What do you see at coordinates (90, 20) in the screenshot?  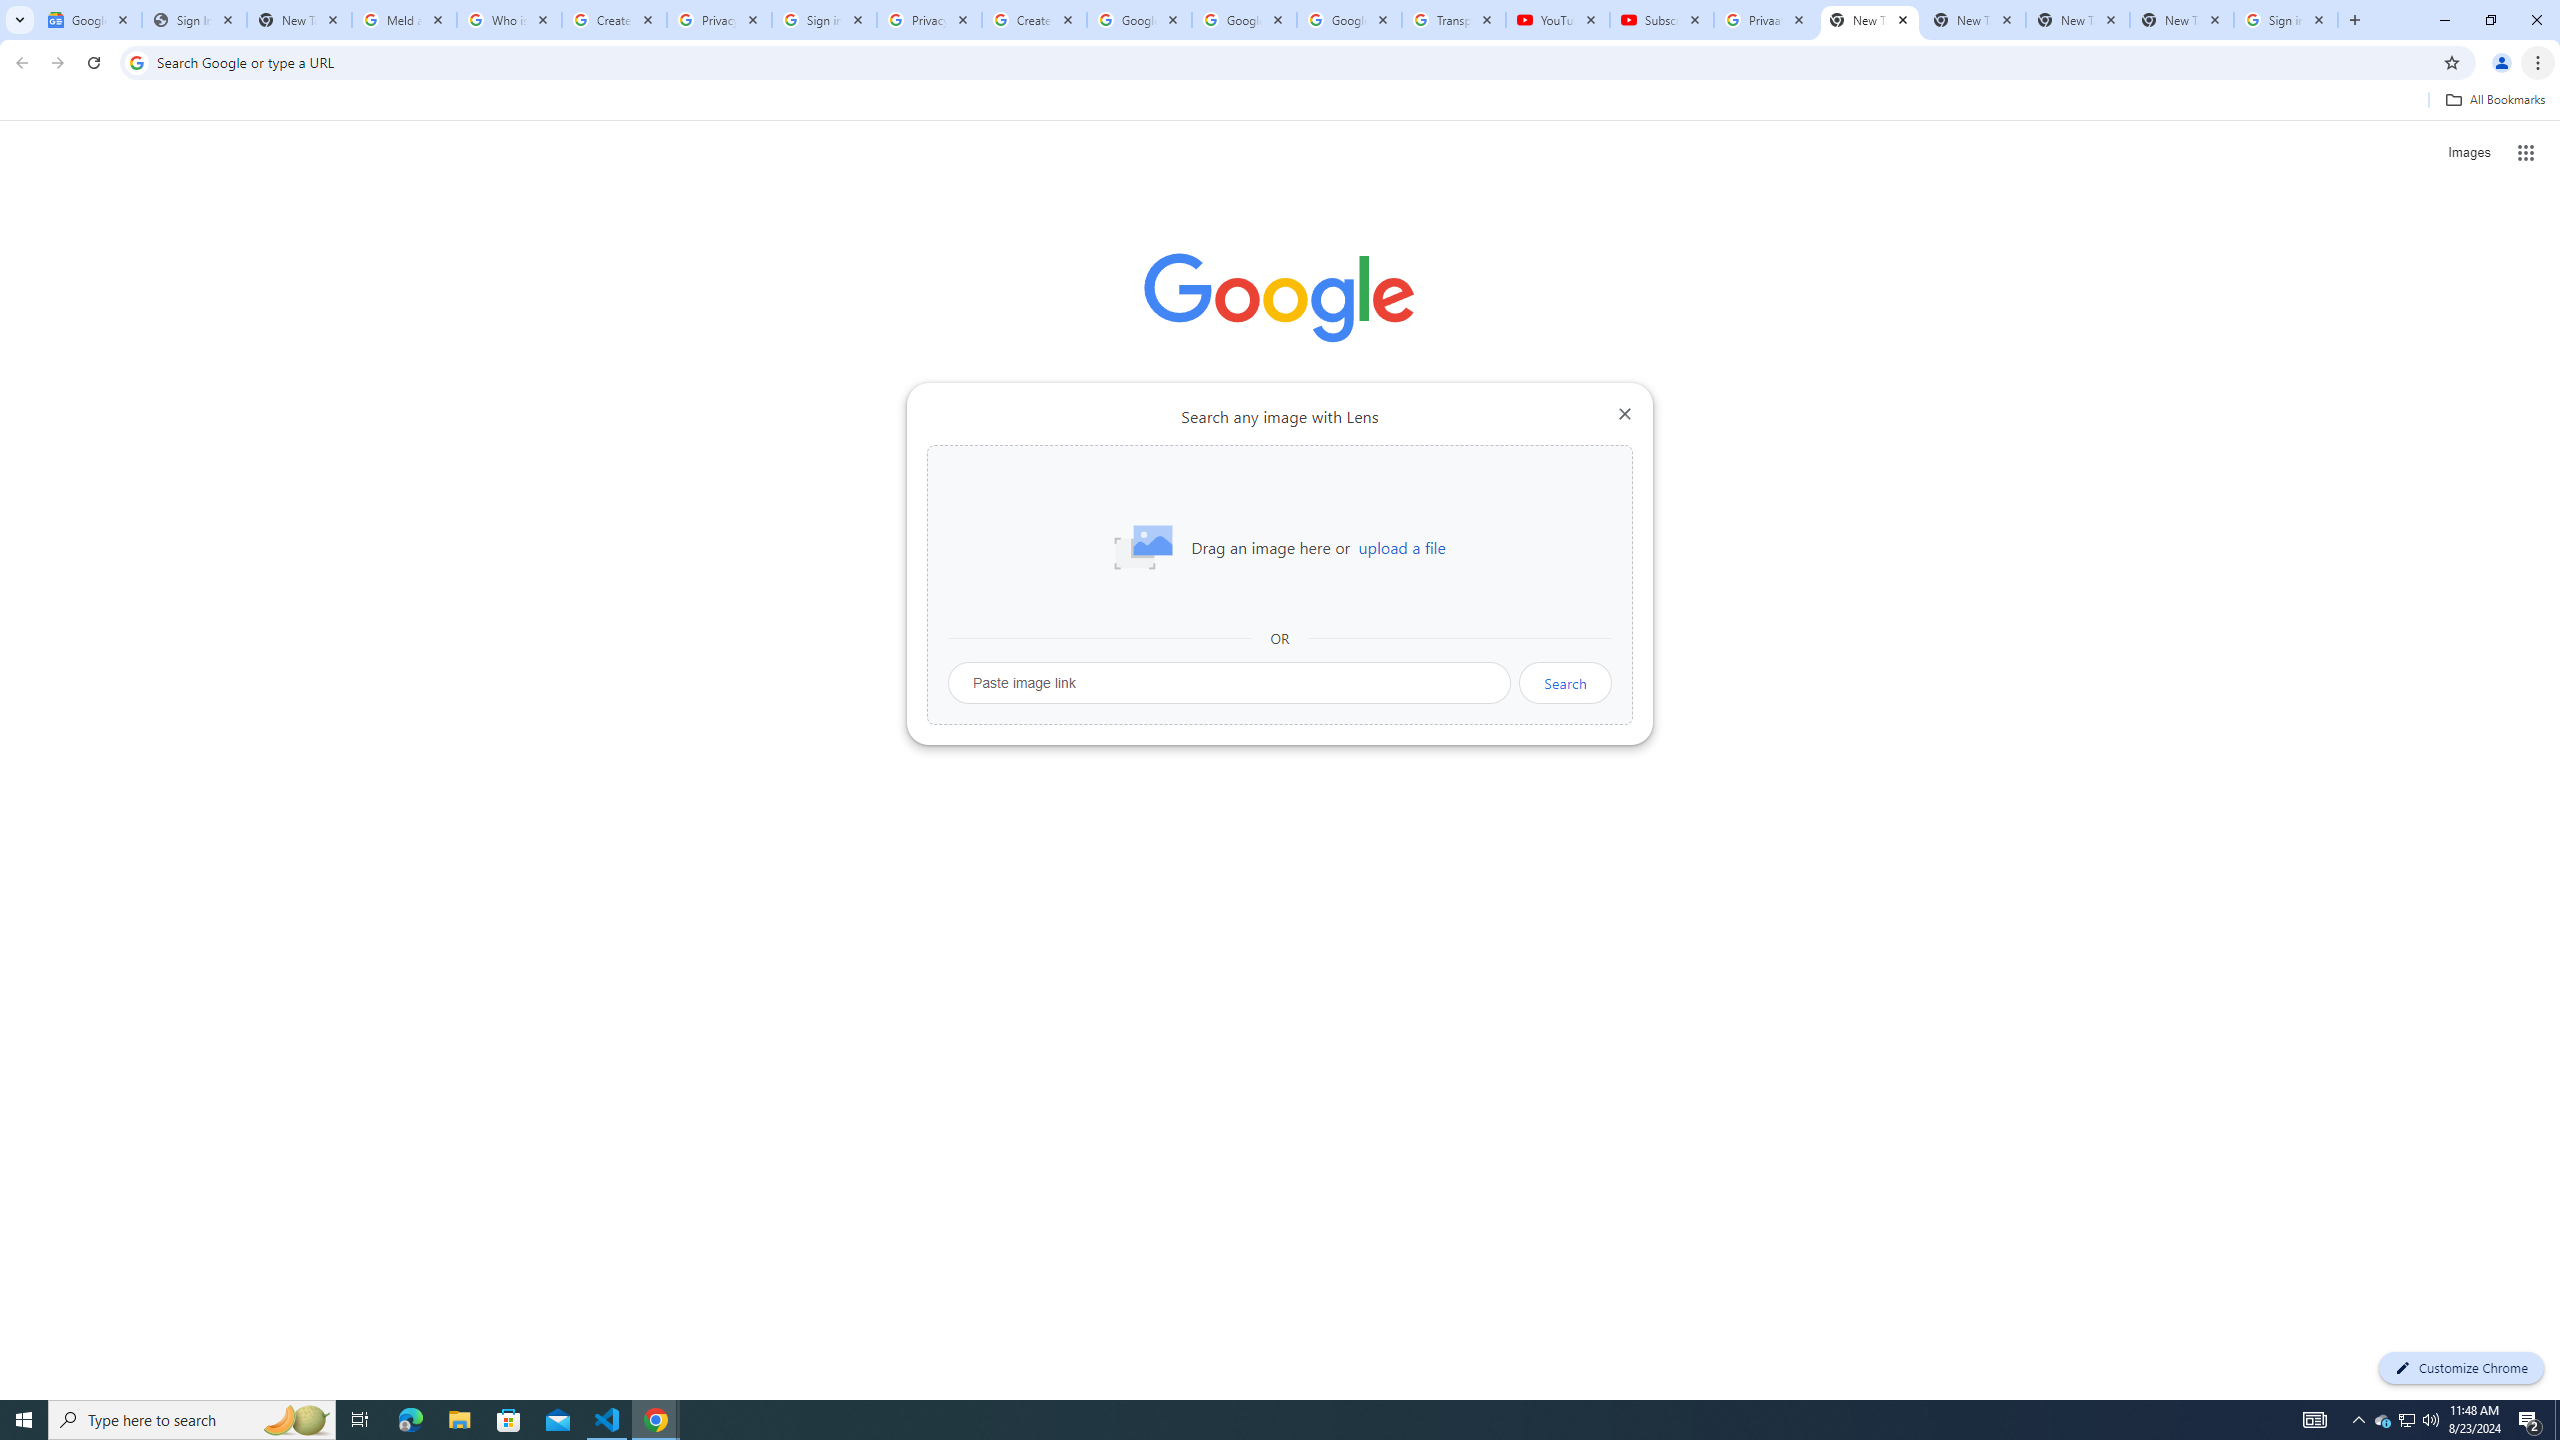 I see `Google News` at bounding box center [90, 20].